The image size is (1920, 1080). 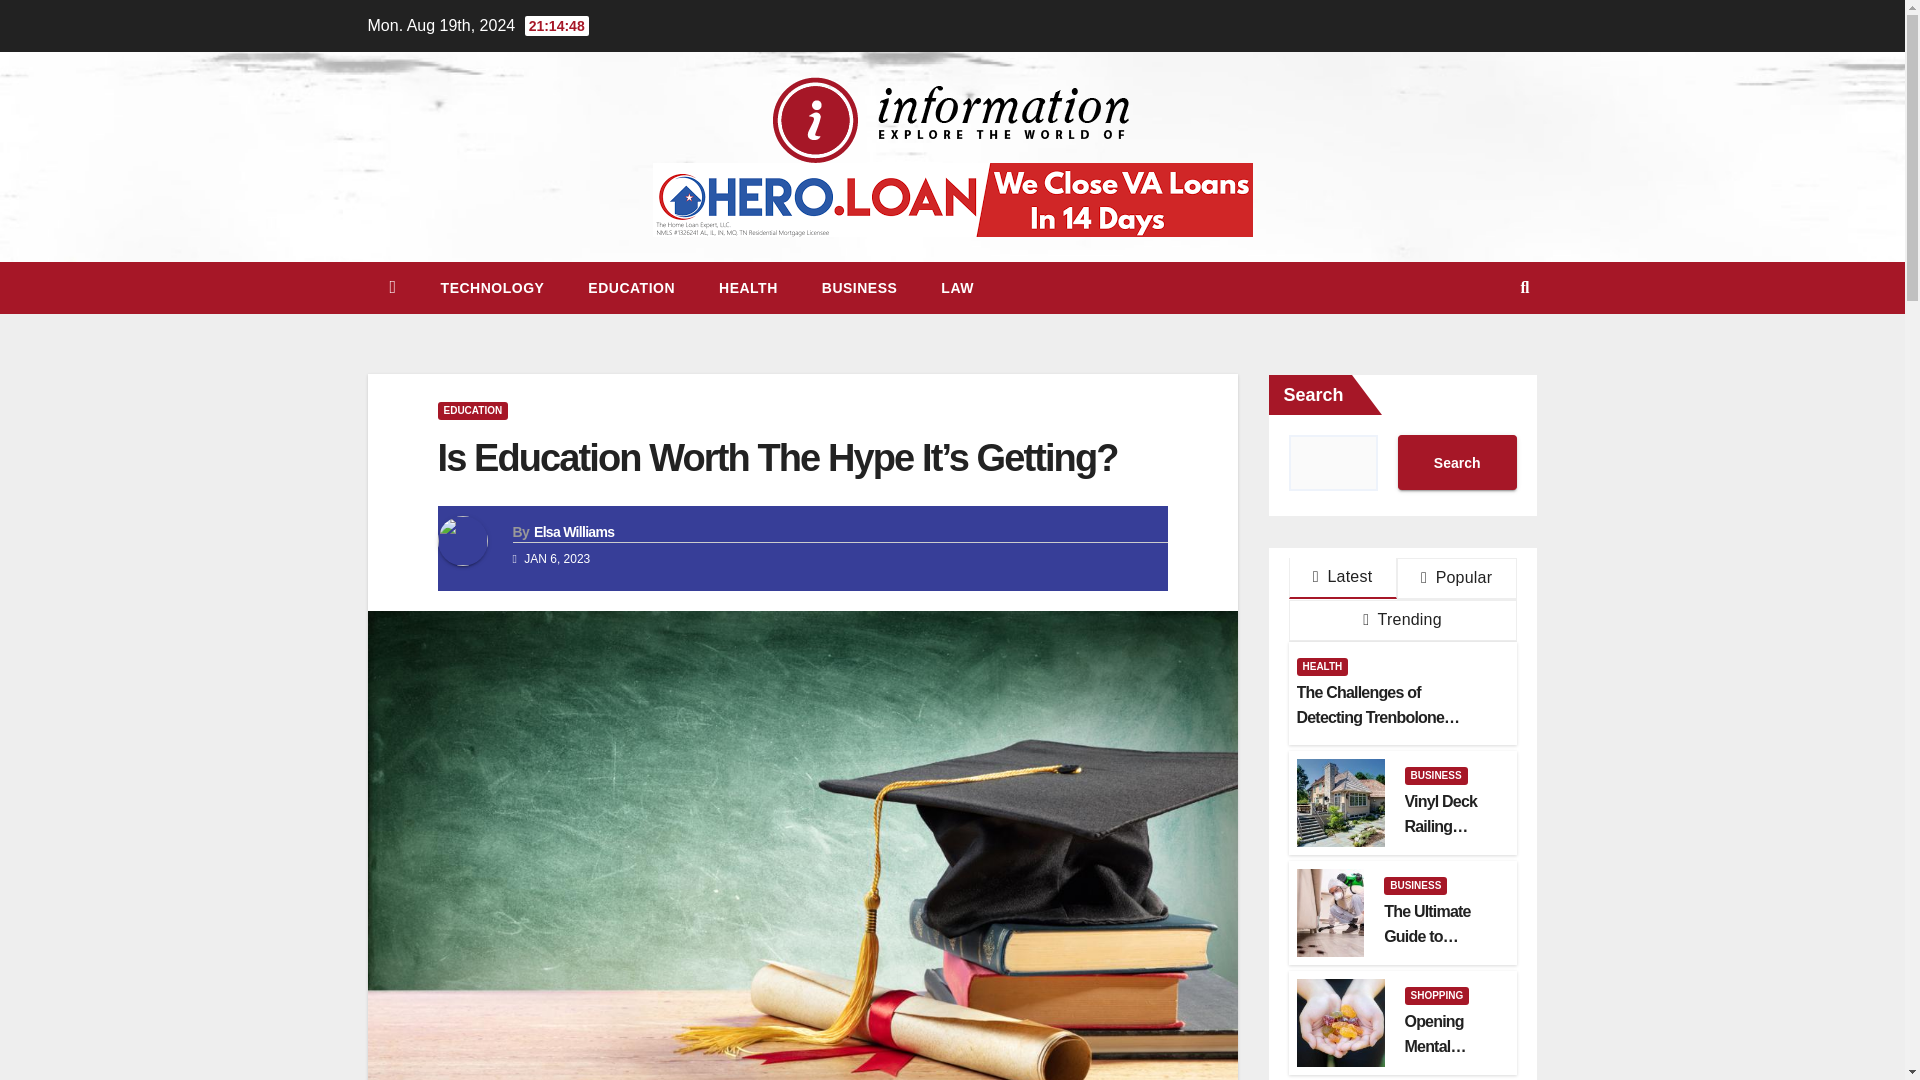 What do you see at coordinates (1456, 579) in the screenshot?
I see `Popular` at bounding box center [1456, 579].